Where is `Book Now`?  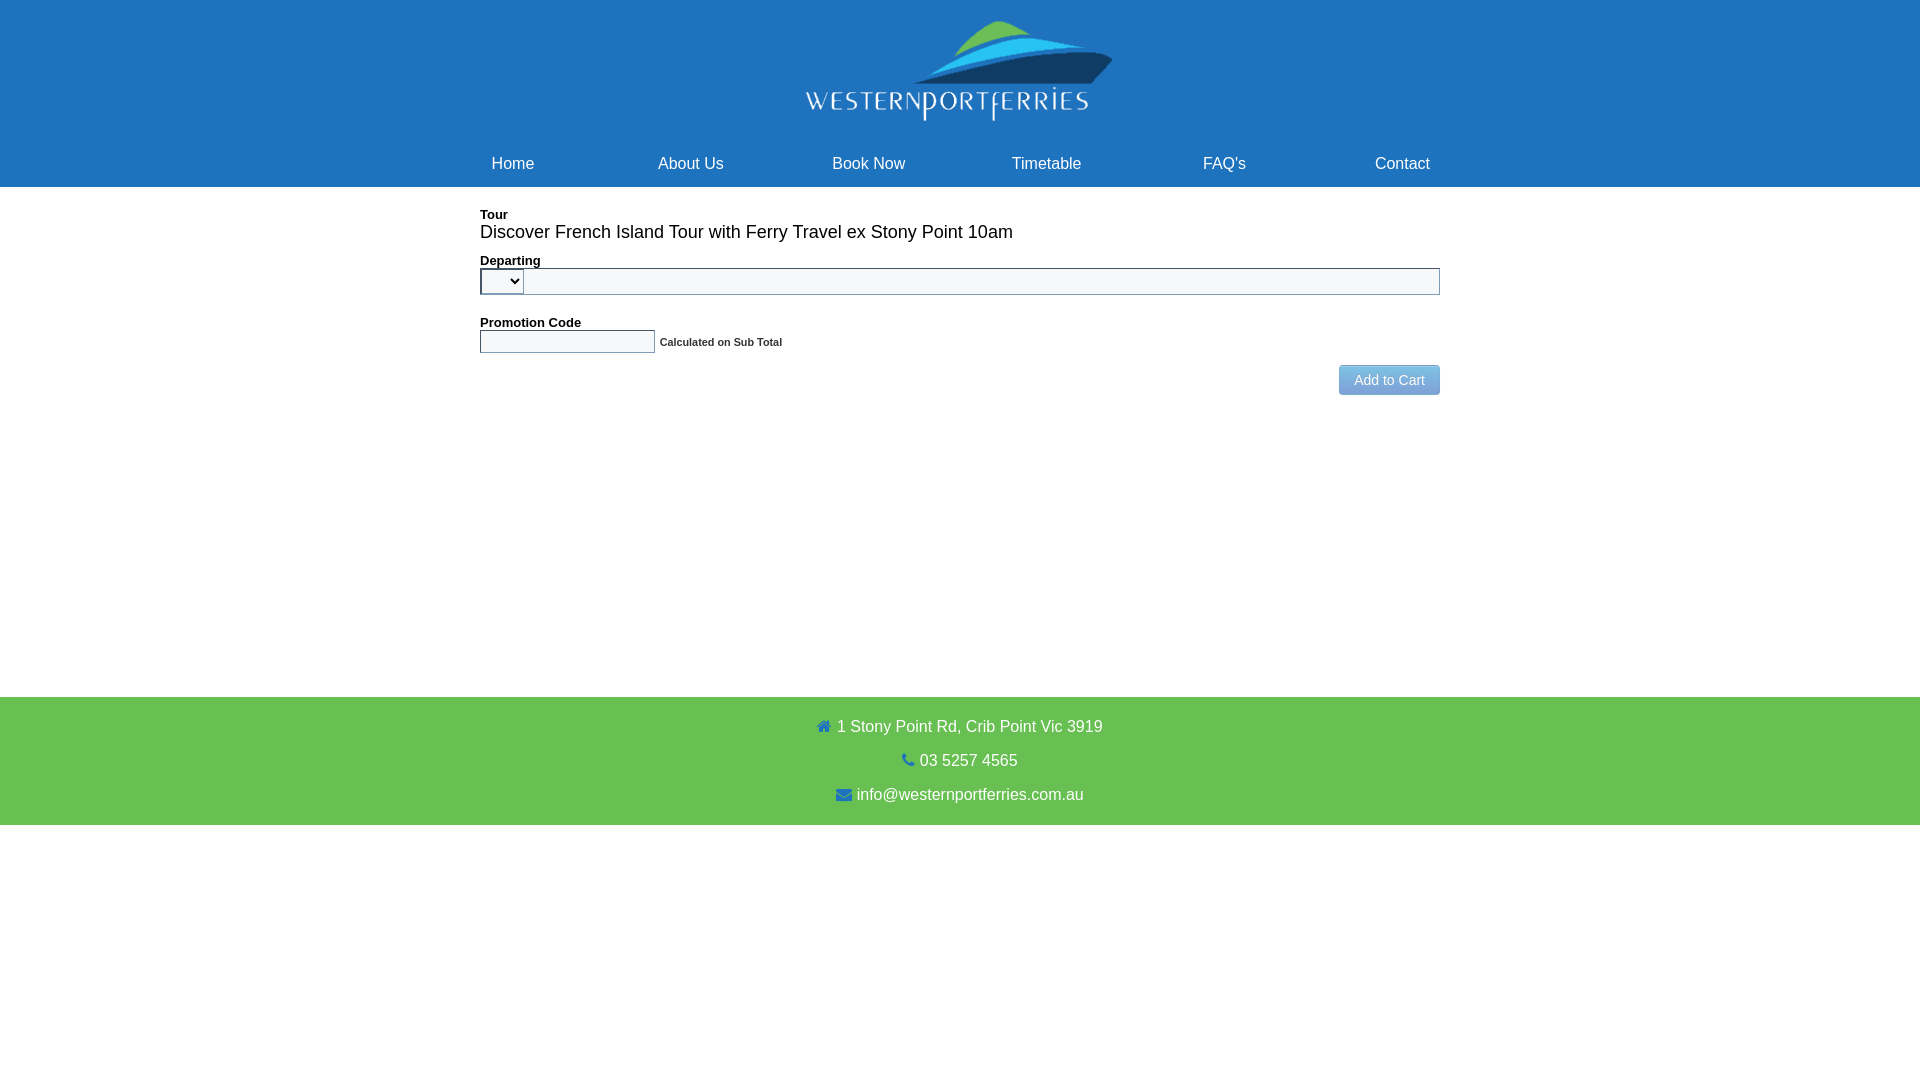 Book Now is located at coordinates (869, 164).